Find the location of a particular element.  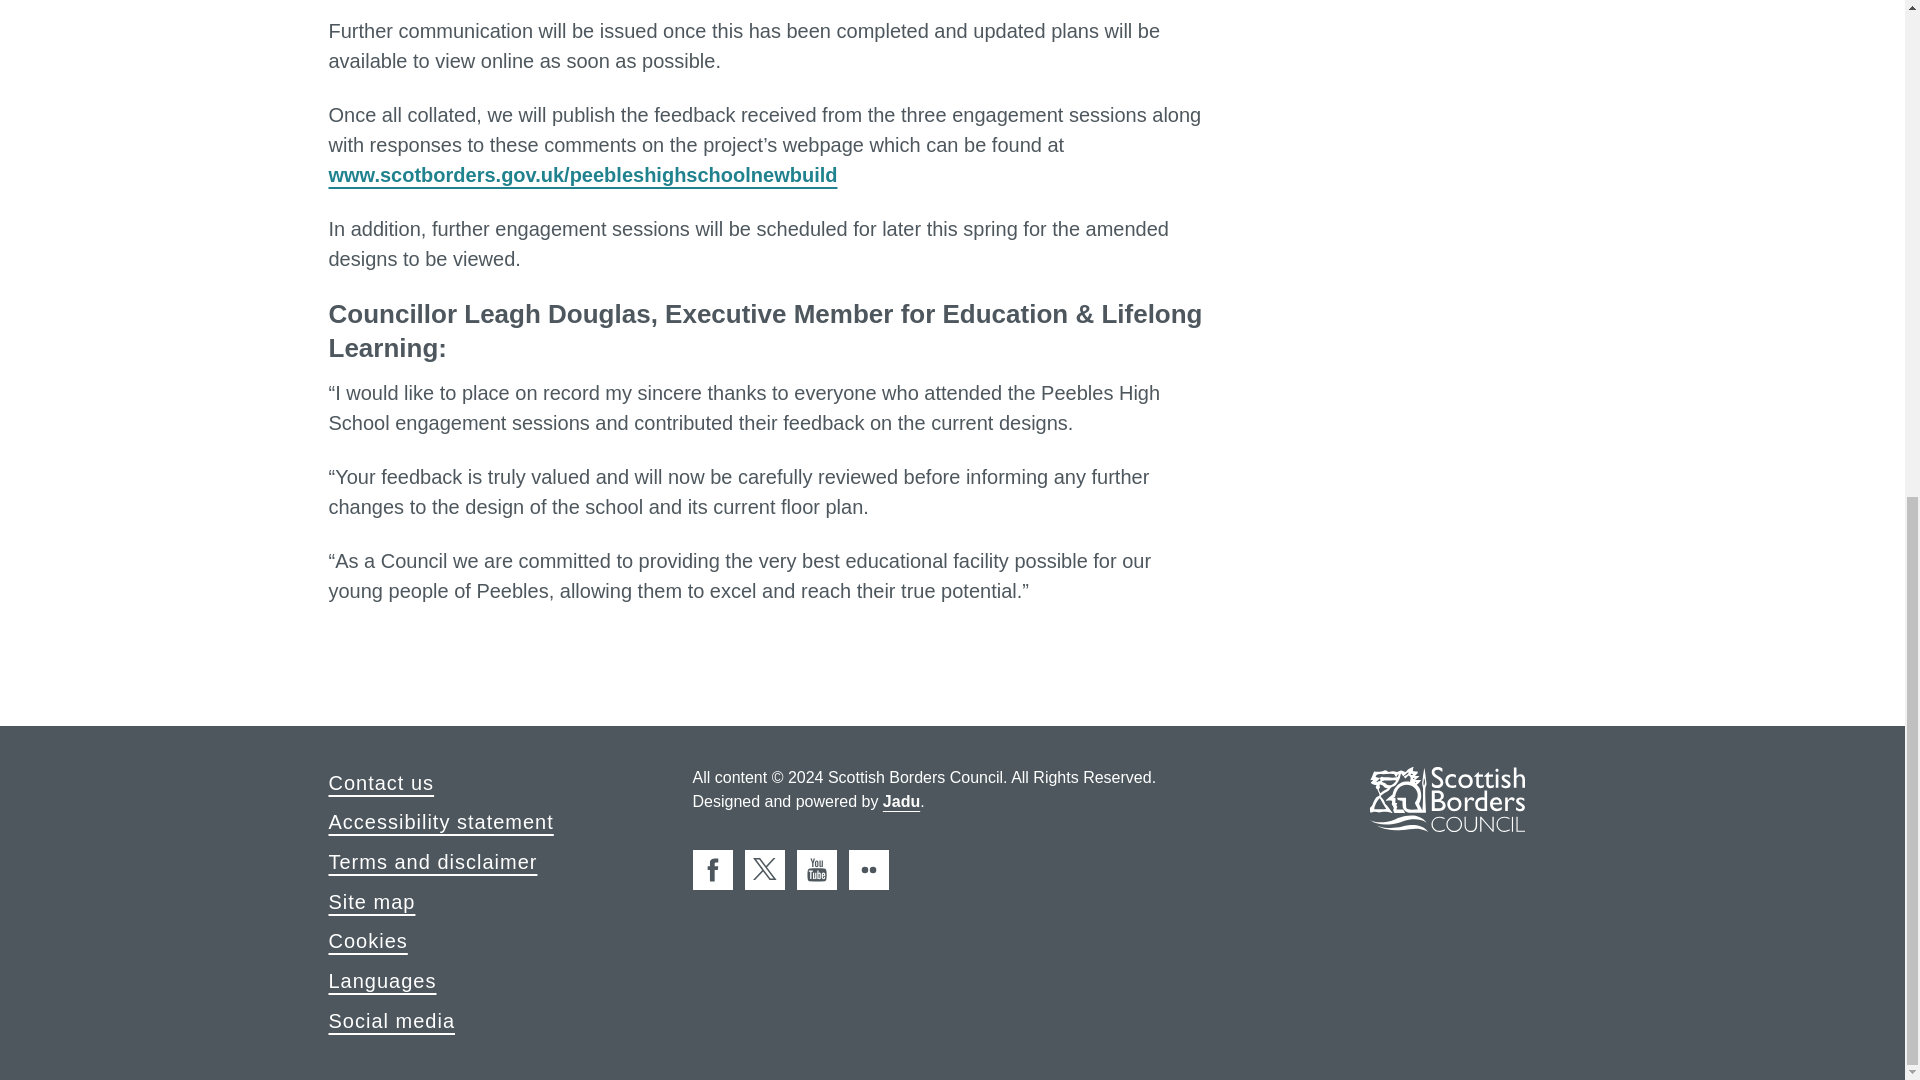

Facebook is located at coordinates (711, 869).